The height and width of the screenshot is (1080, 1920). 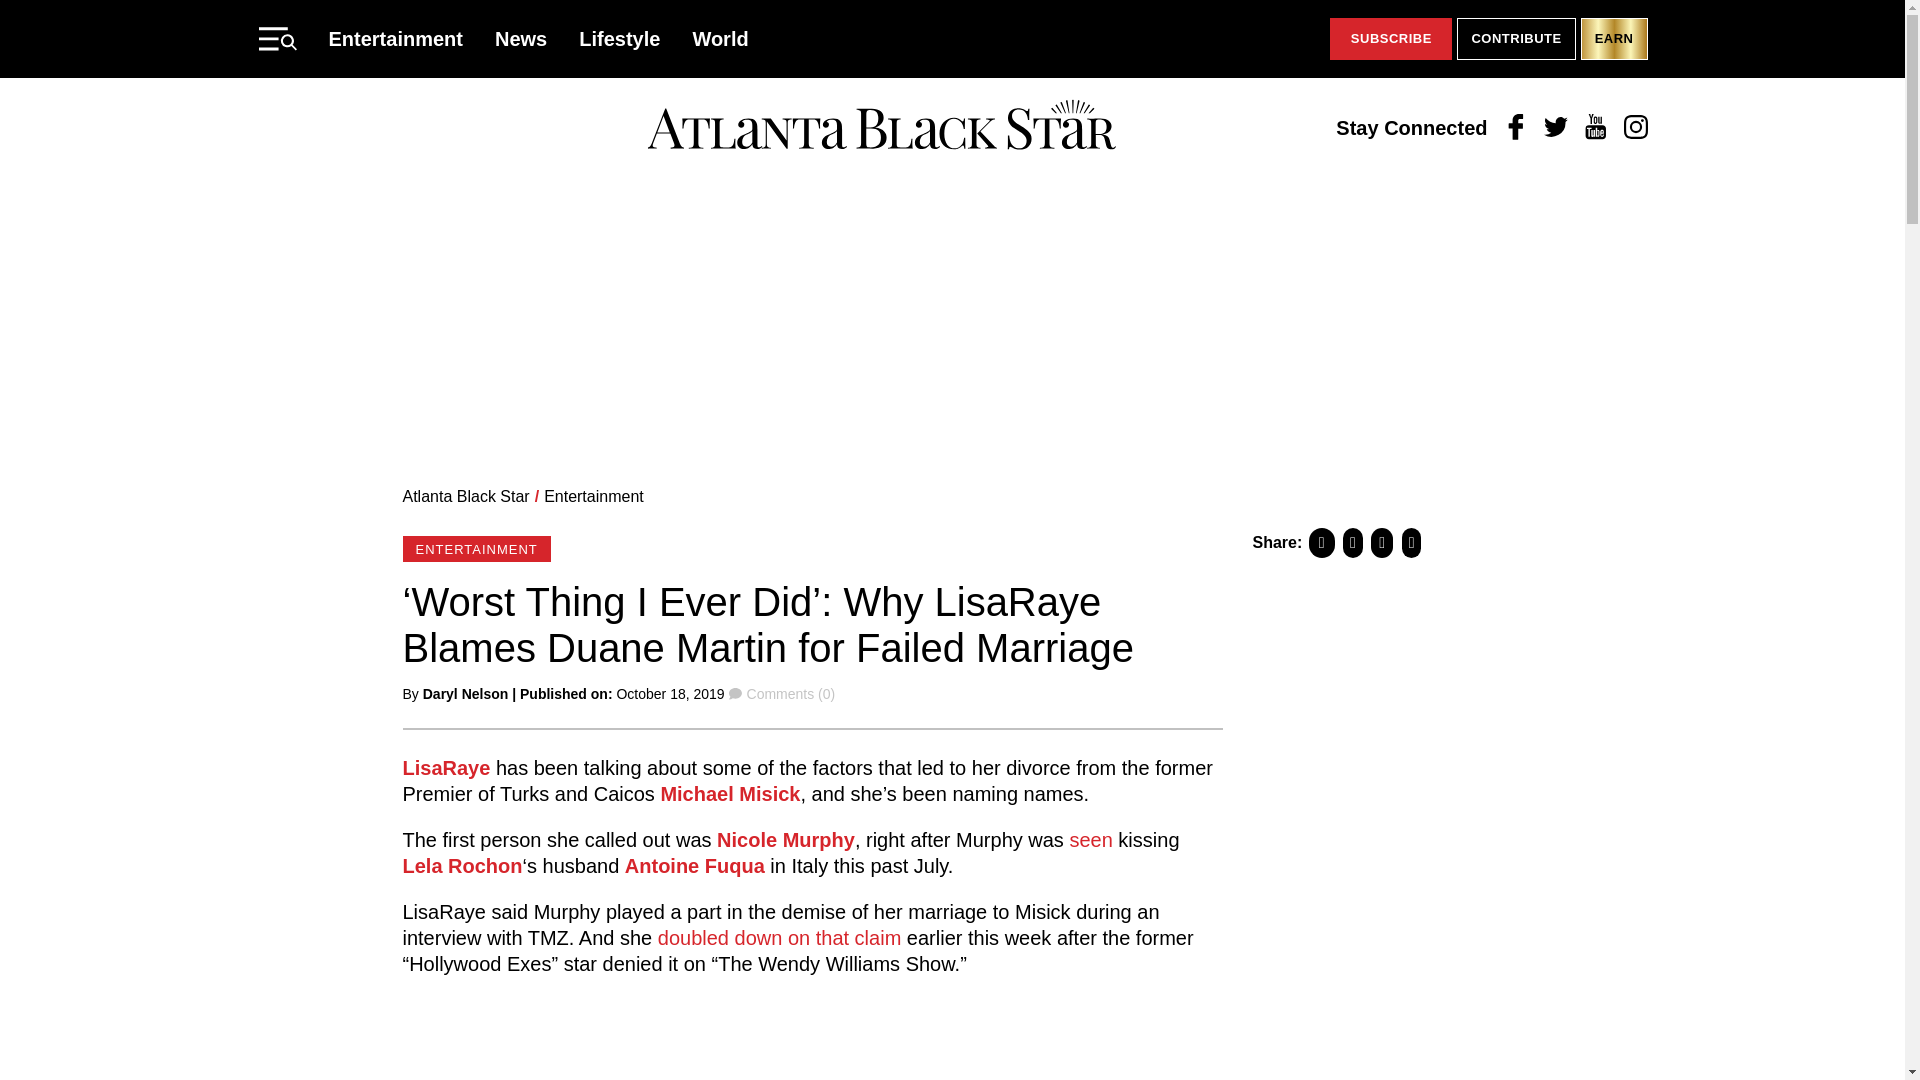 I want to click on EARN, so click(x=1614, y=39).